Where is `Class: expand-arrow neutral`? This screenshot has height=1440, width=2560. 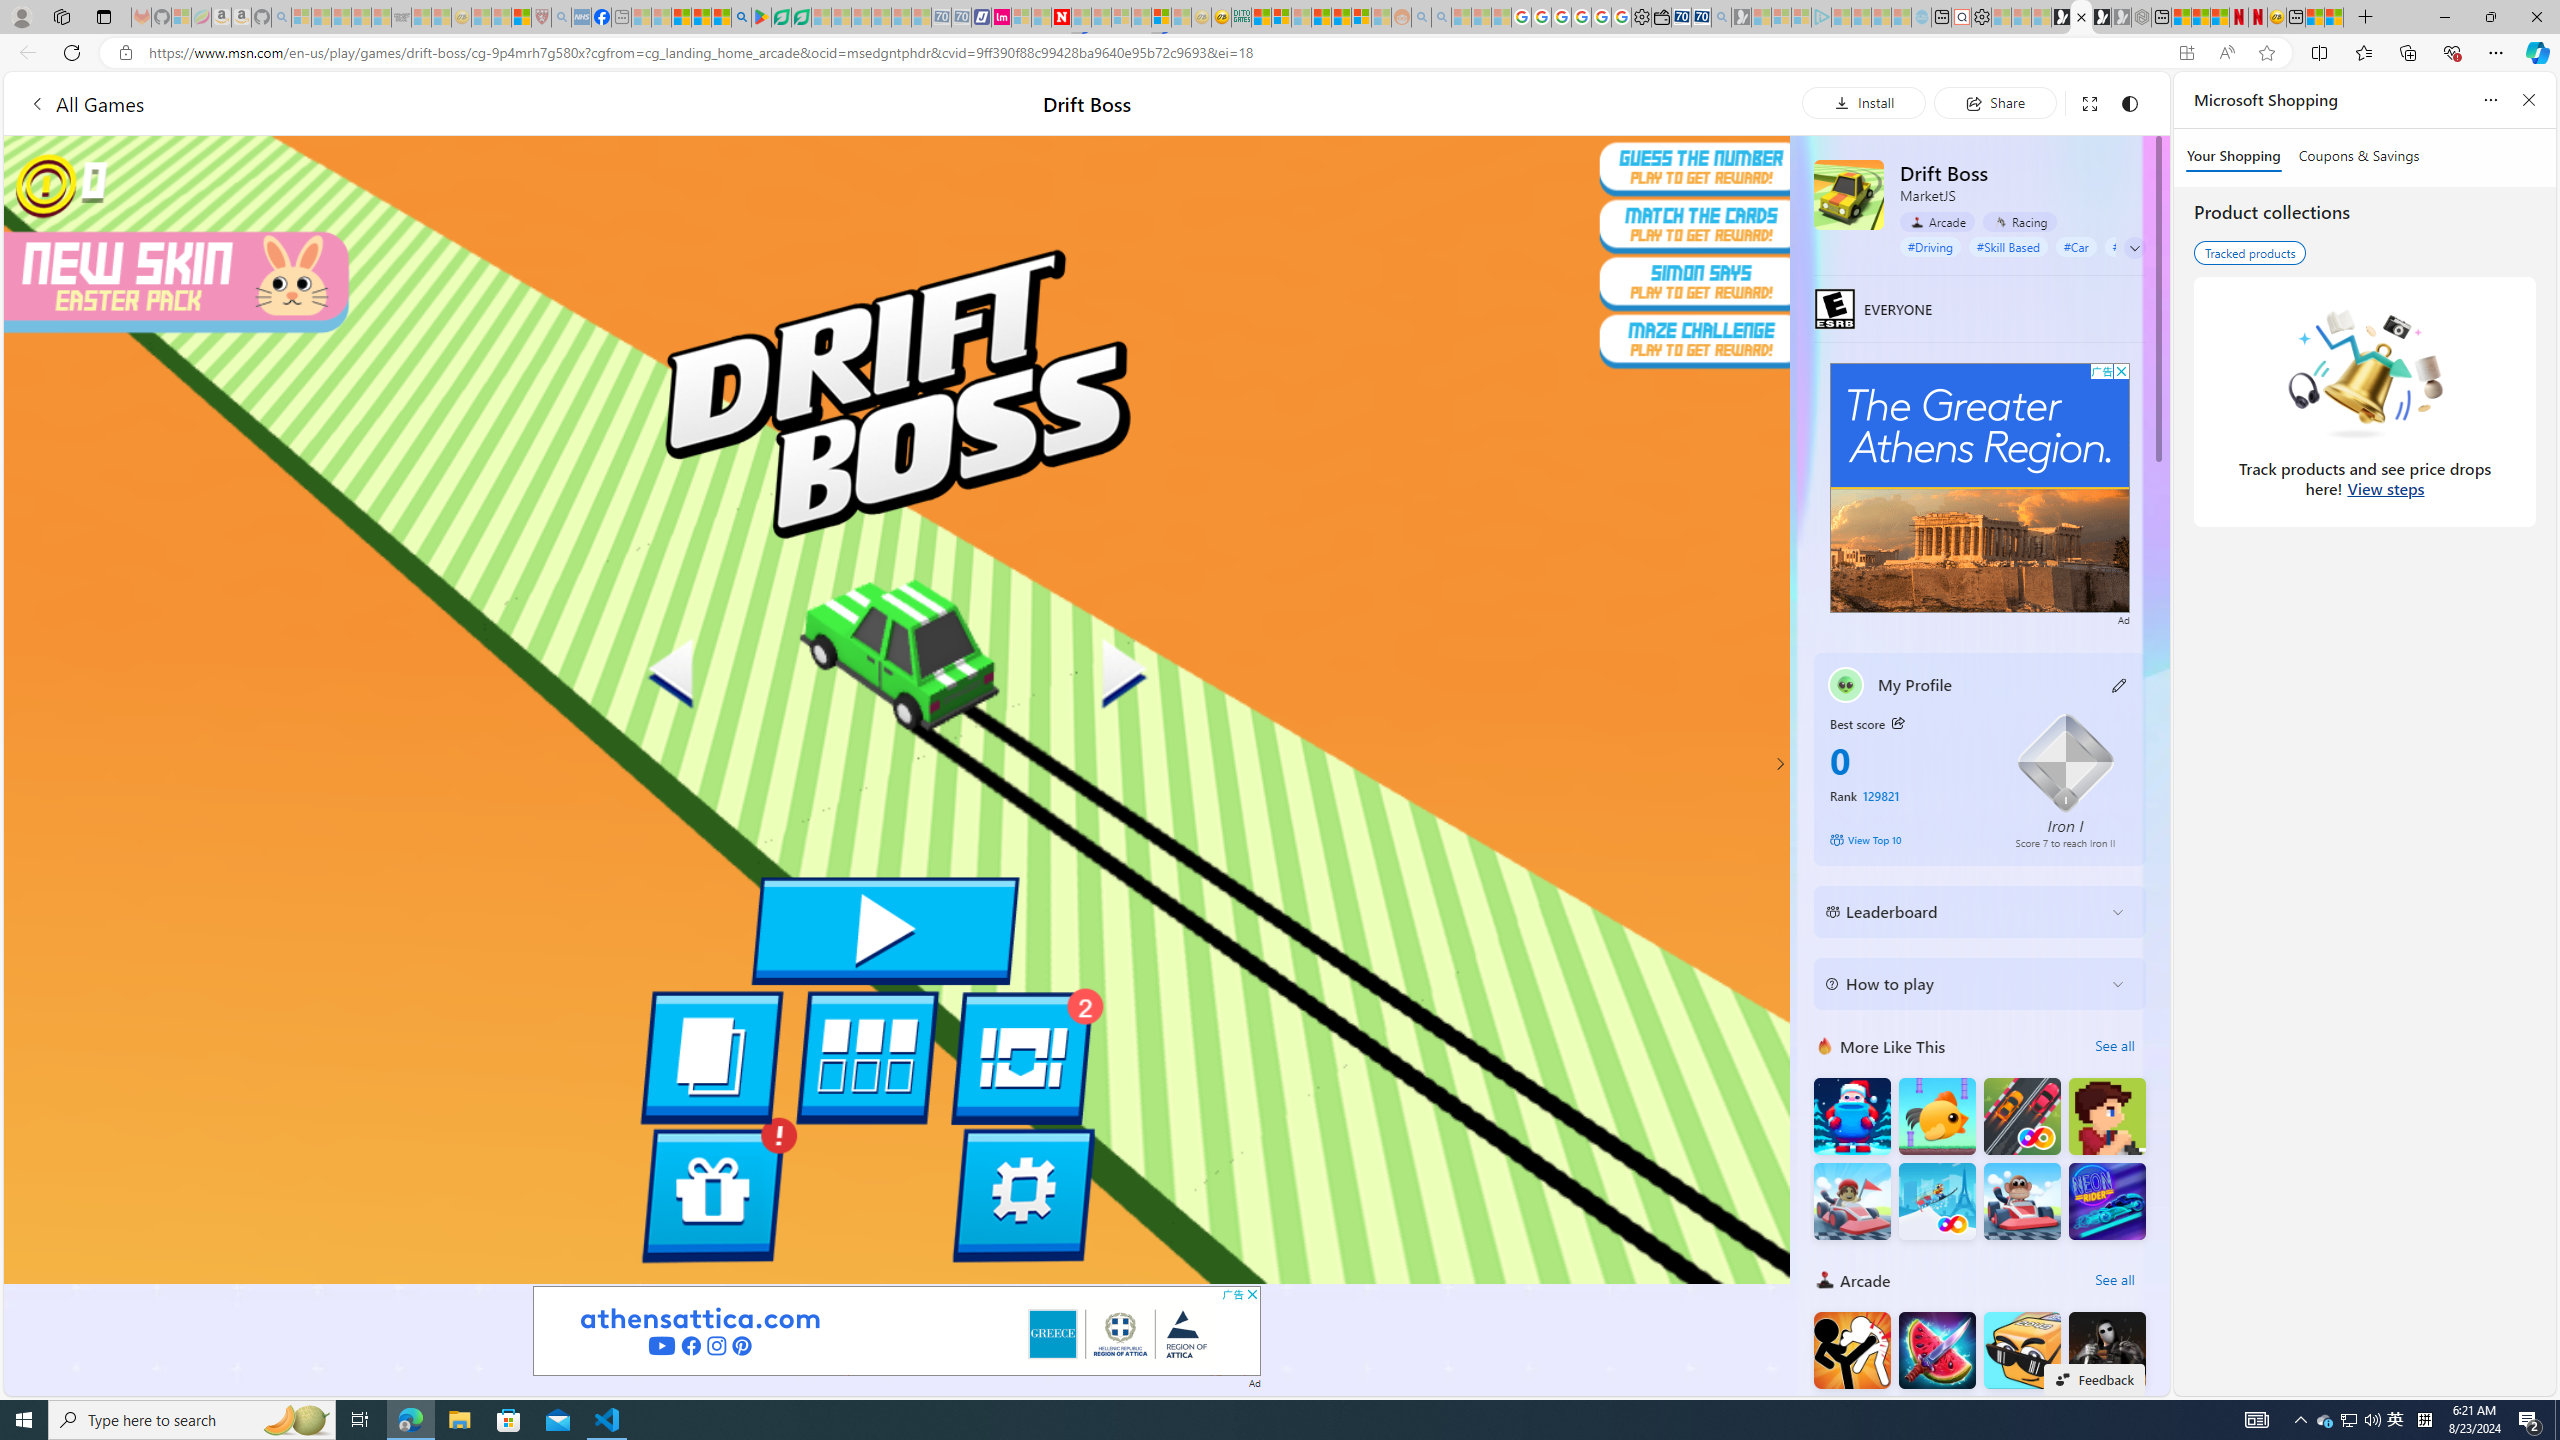
Class: expand-arrow neutral is located at coordinates (2134, 248).